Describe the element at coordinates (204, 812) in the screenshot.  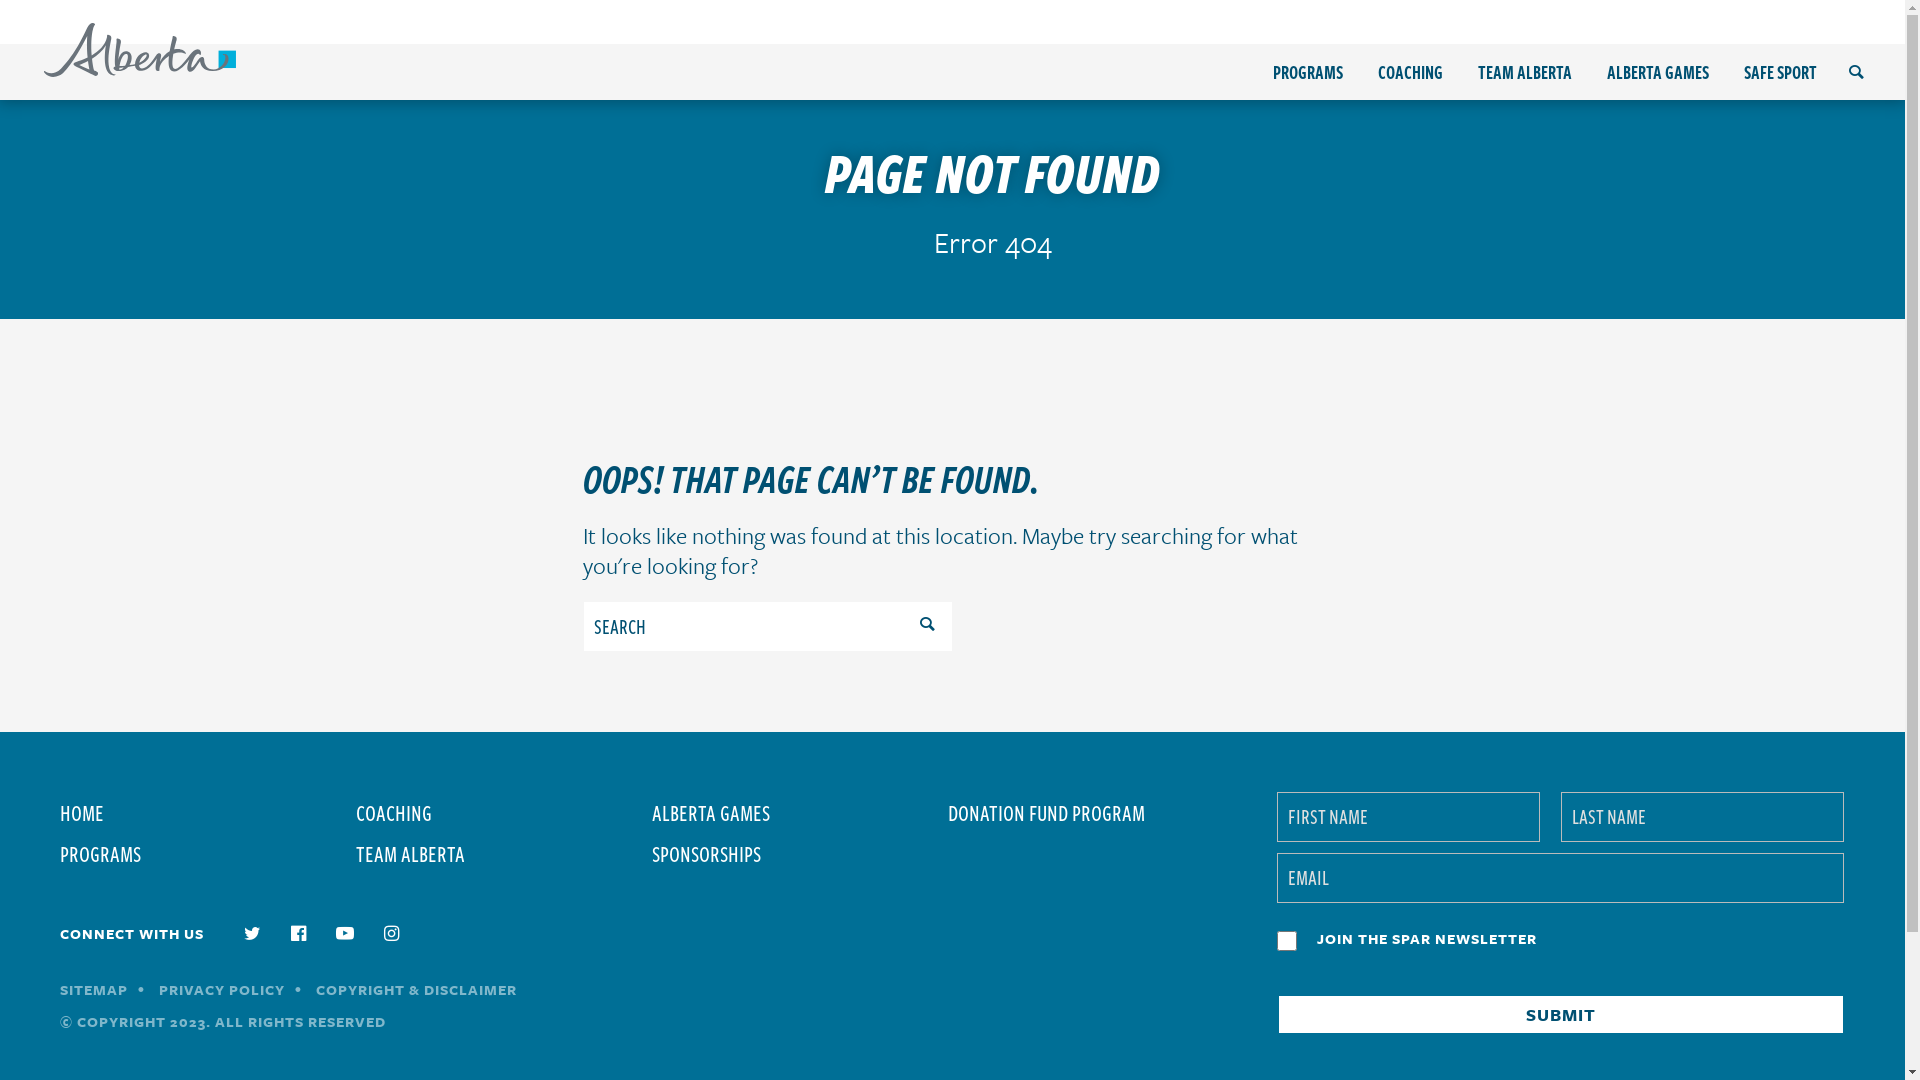
I see `HOME` at that location.